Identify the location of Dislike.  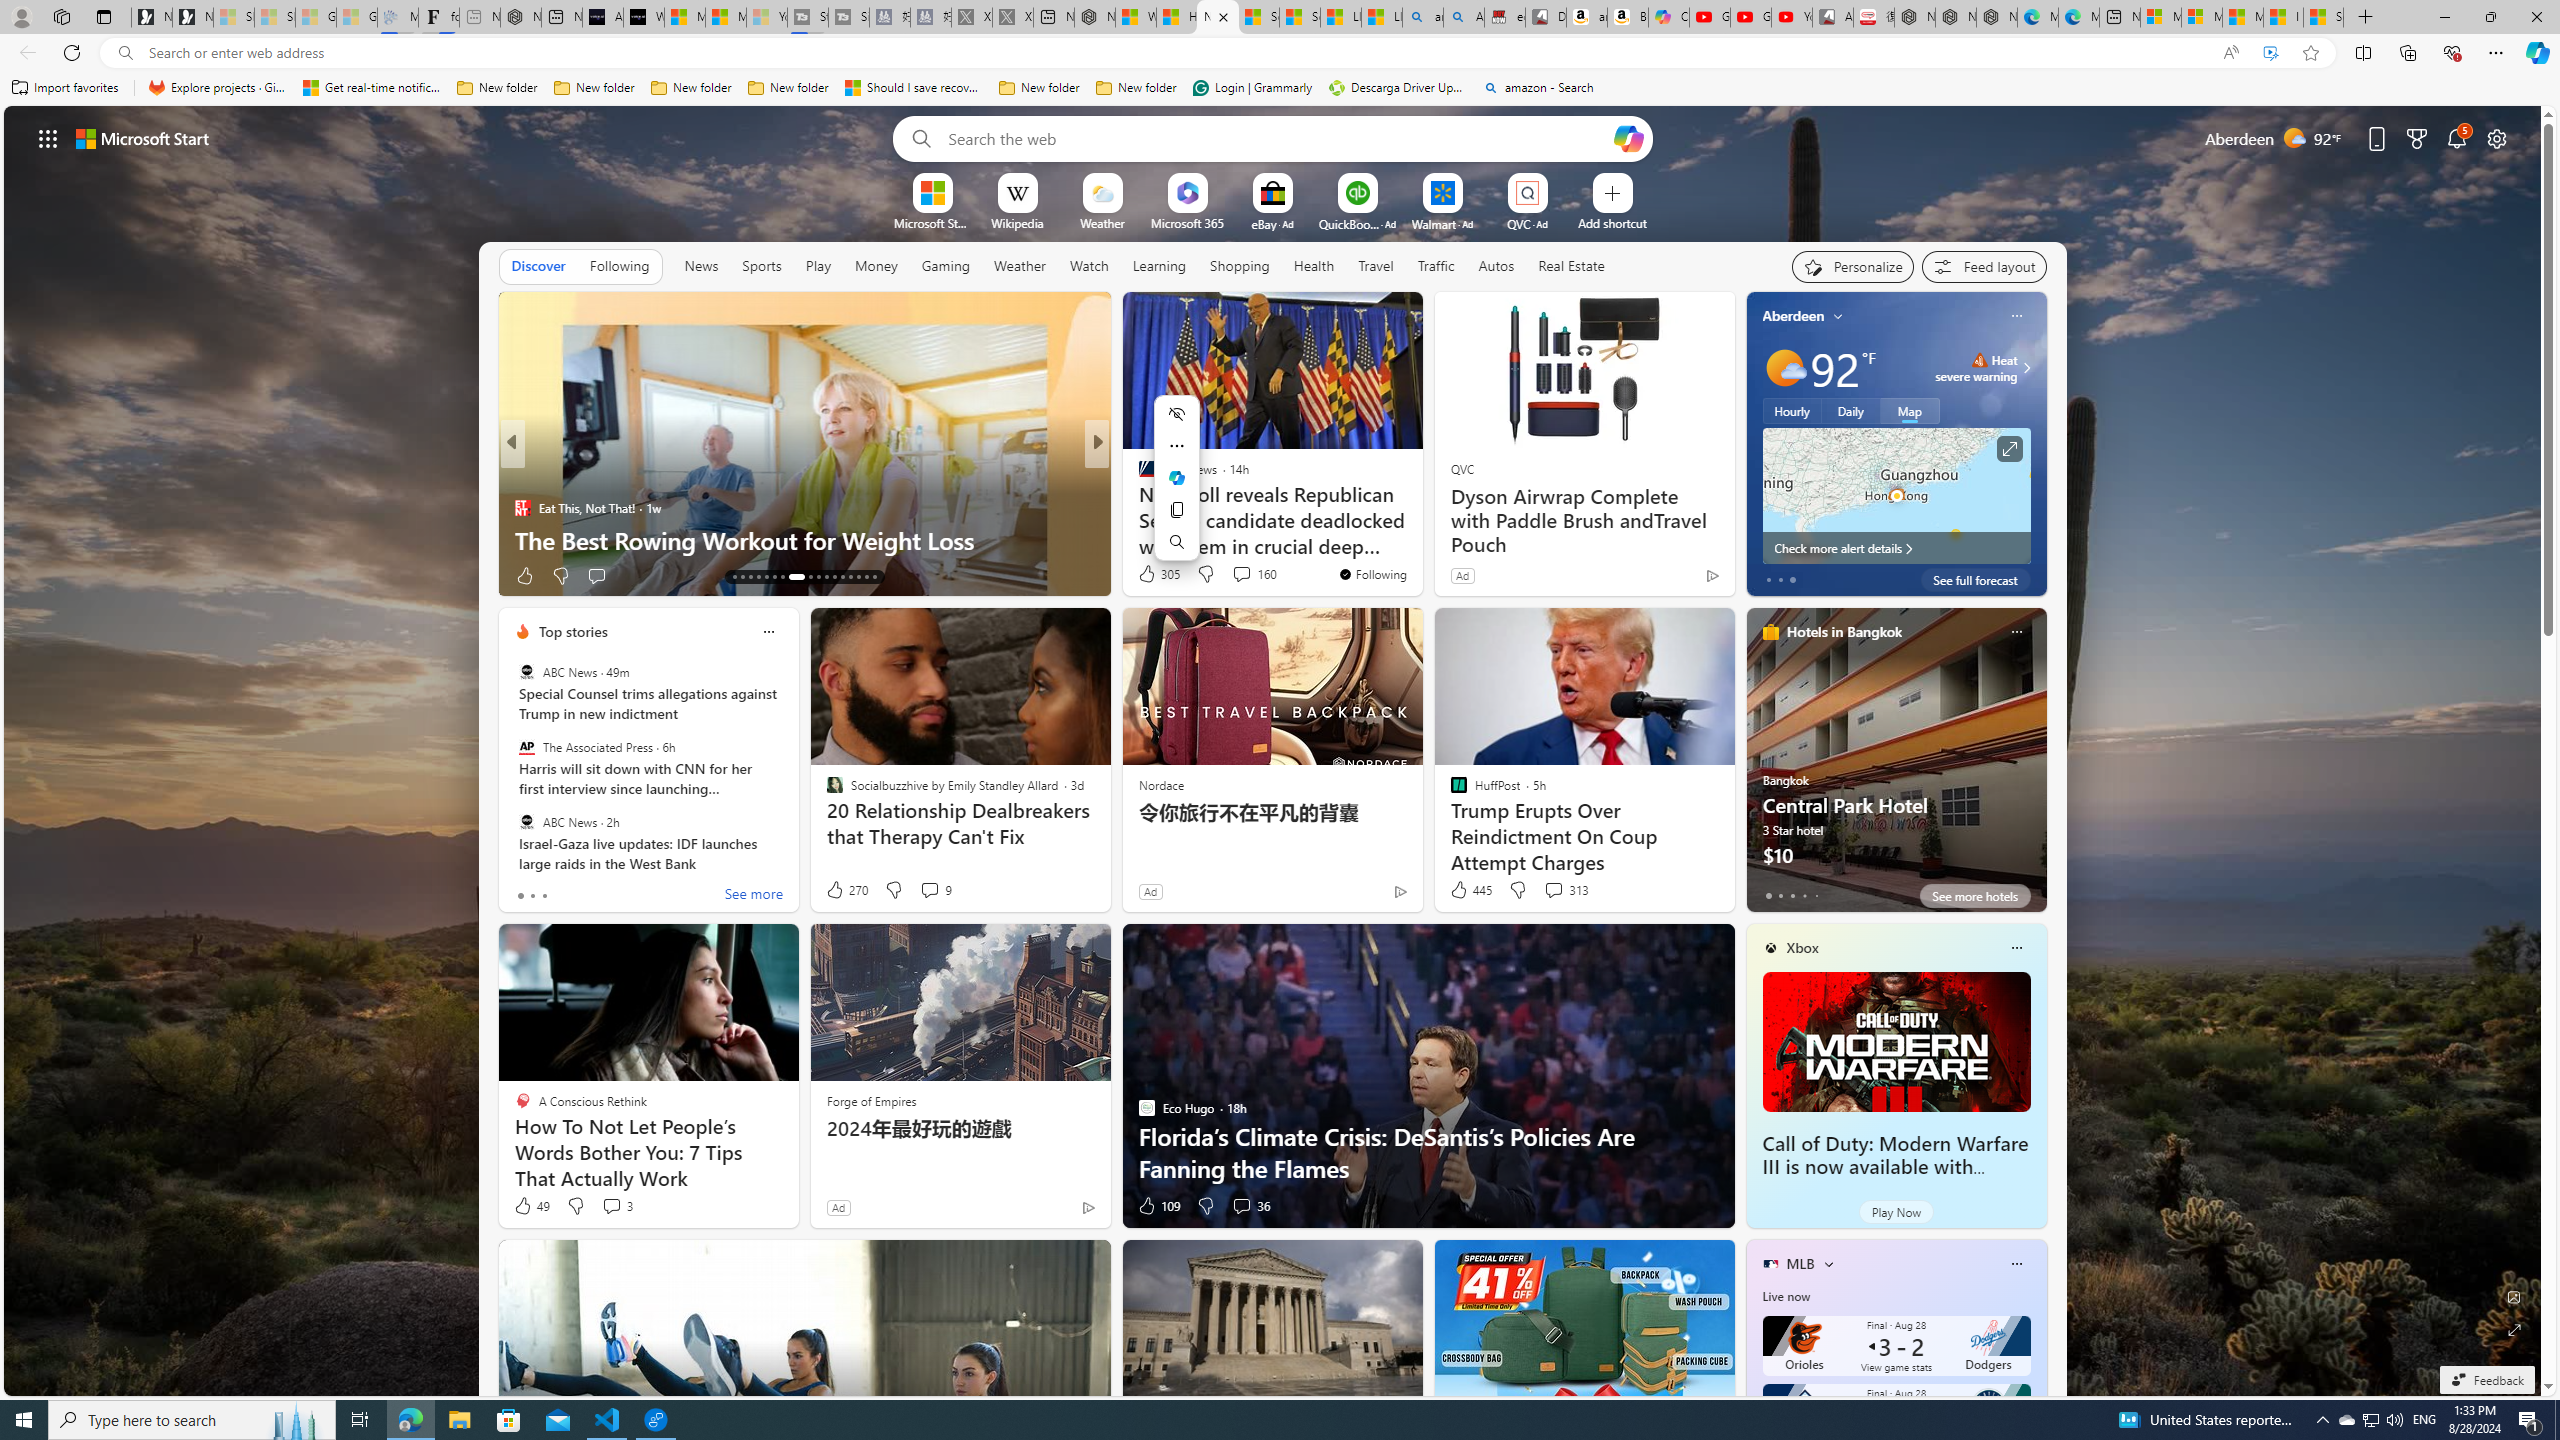
(1205, 1206).